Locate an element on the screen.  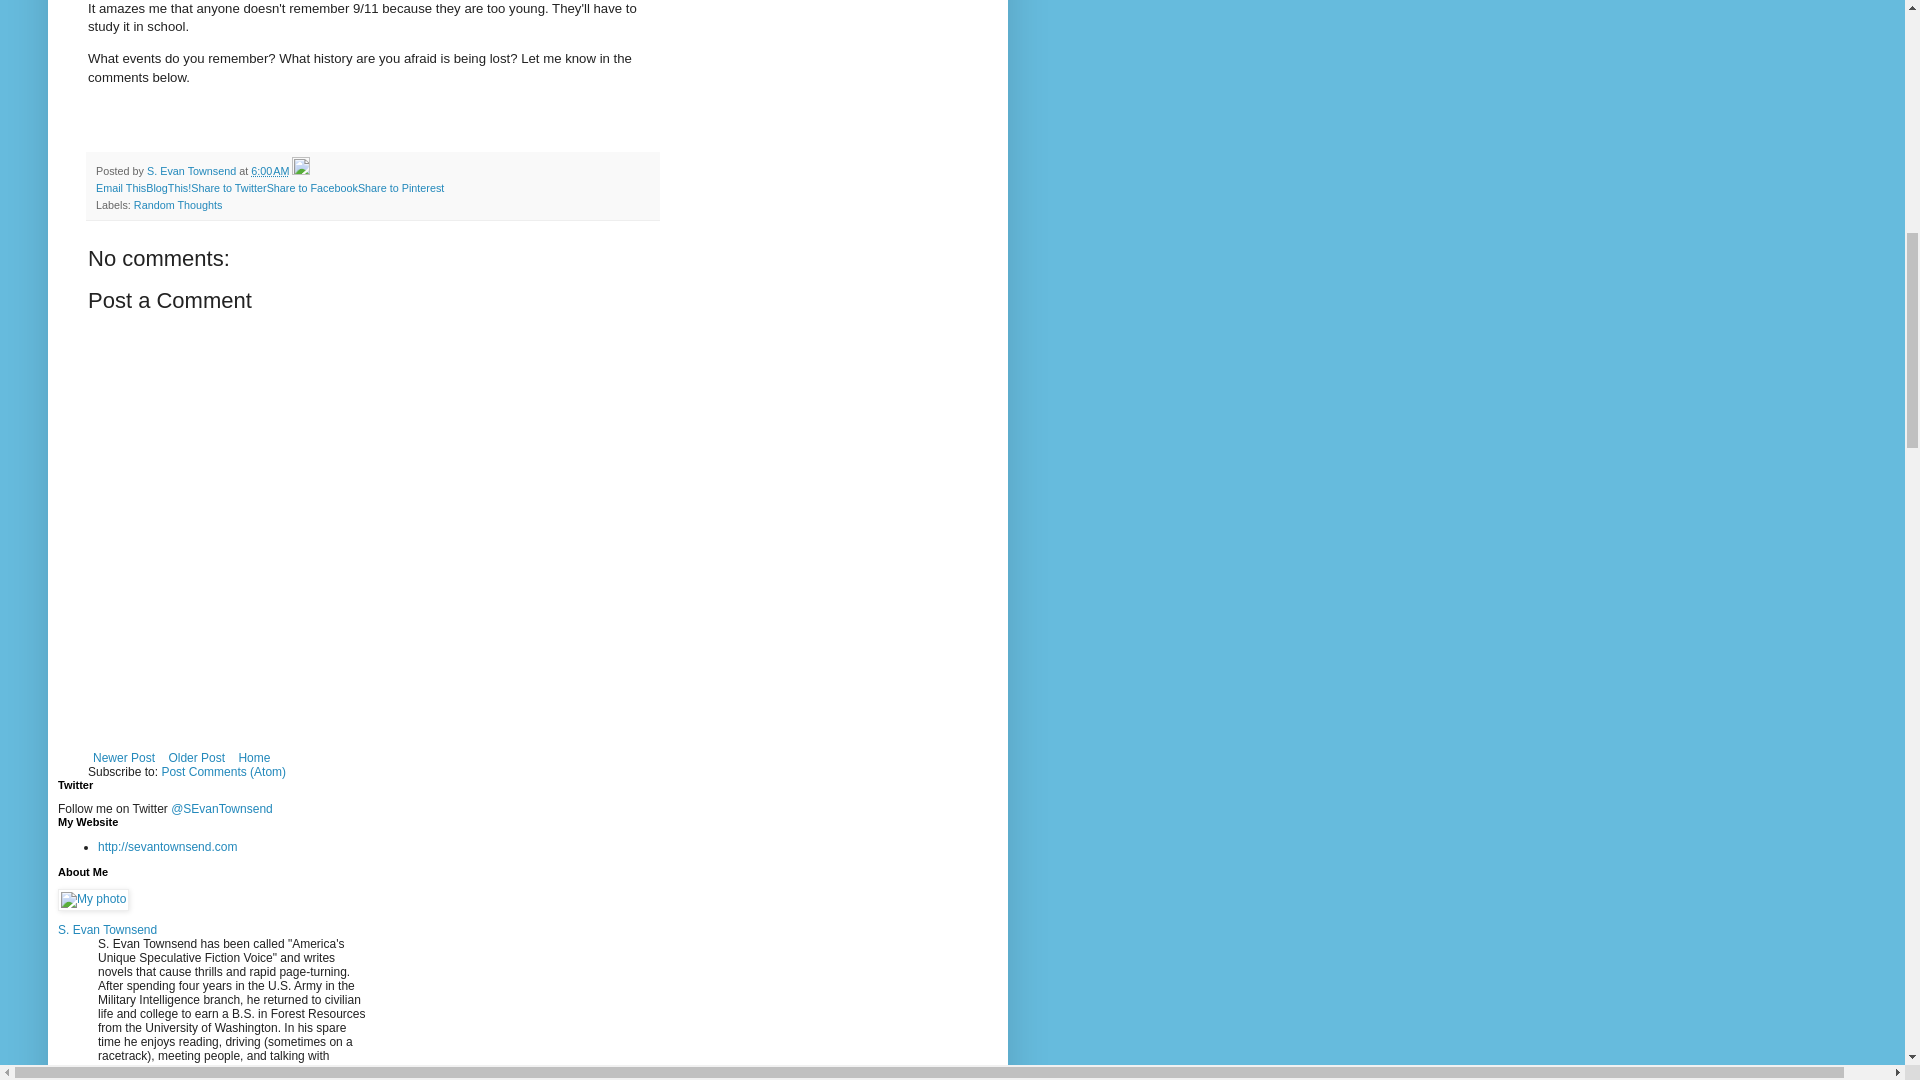
BlogThis! is located at coordinates (168, 188).